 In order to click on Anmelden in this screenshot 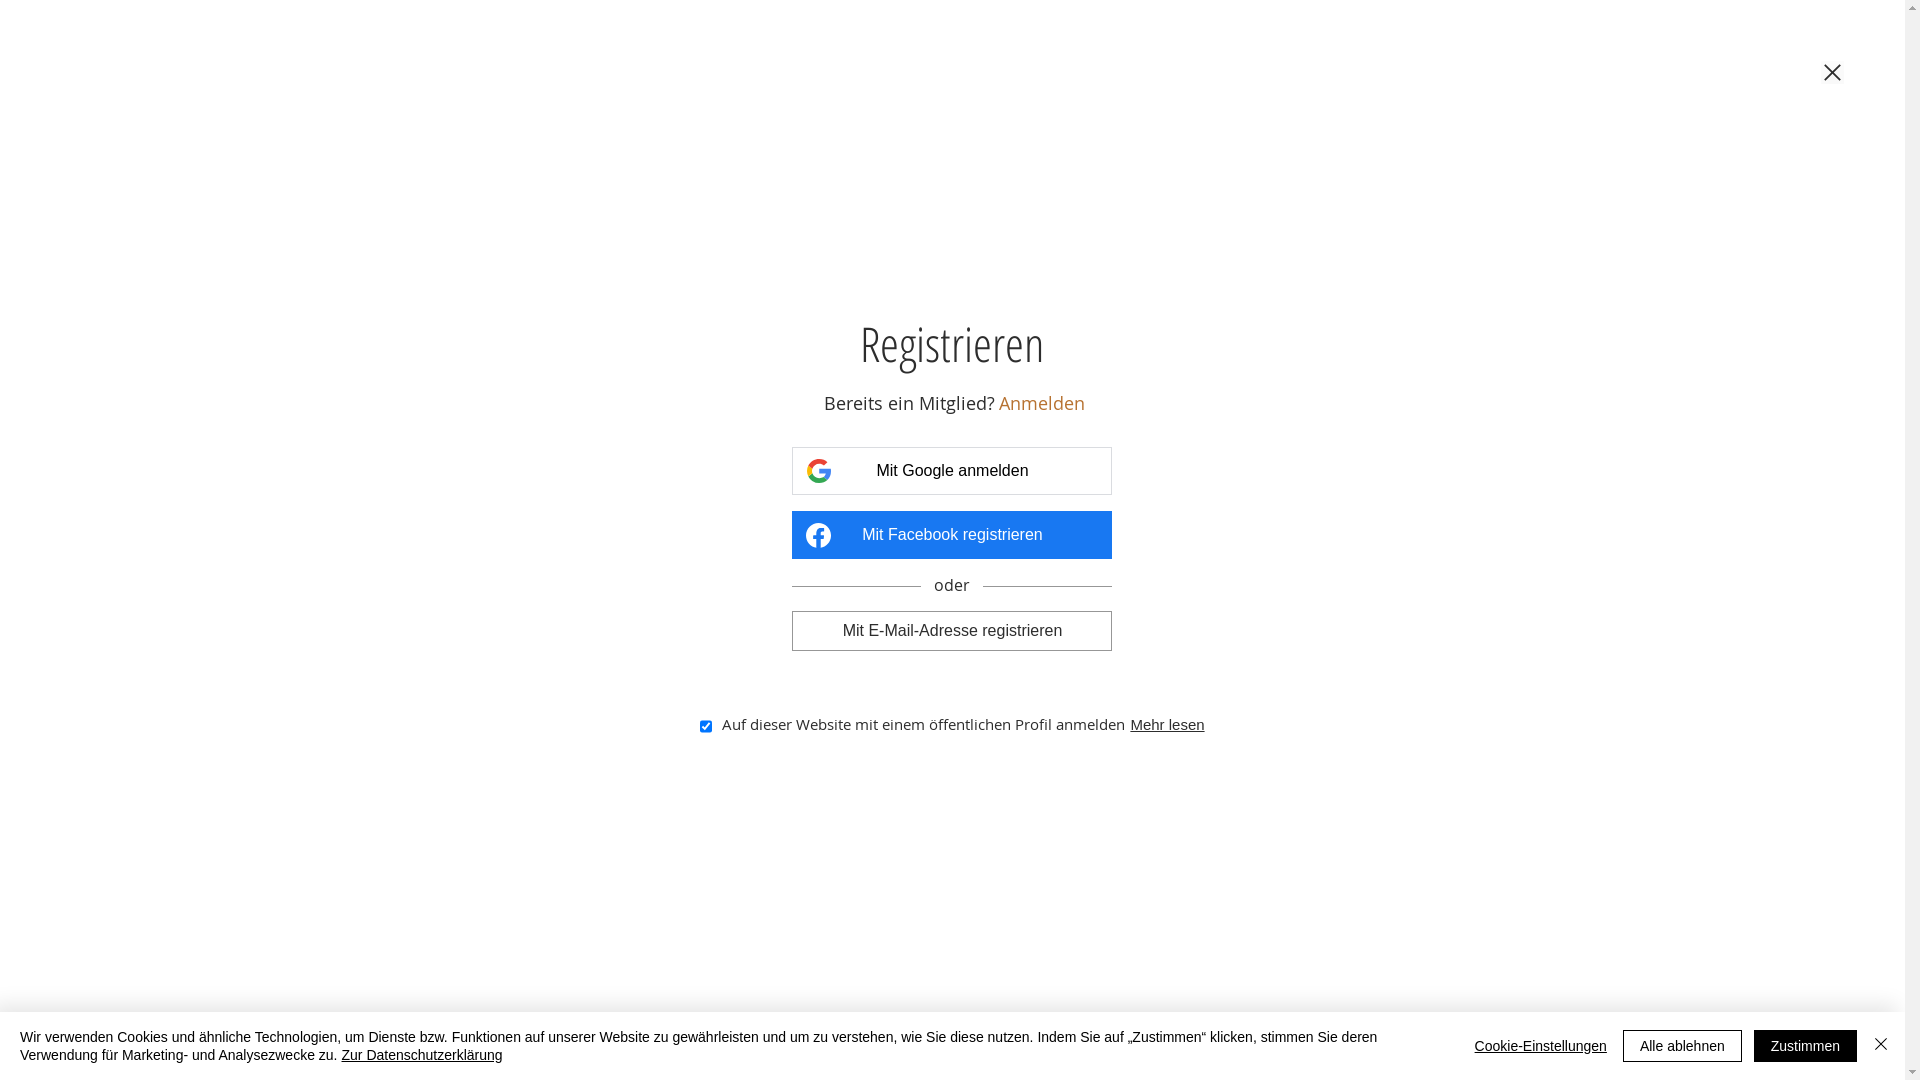, I will do `click(1042, 404)`.